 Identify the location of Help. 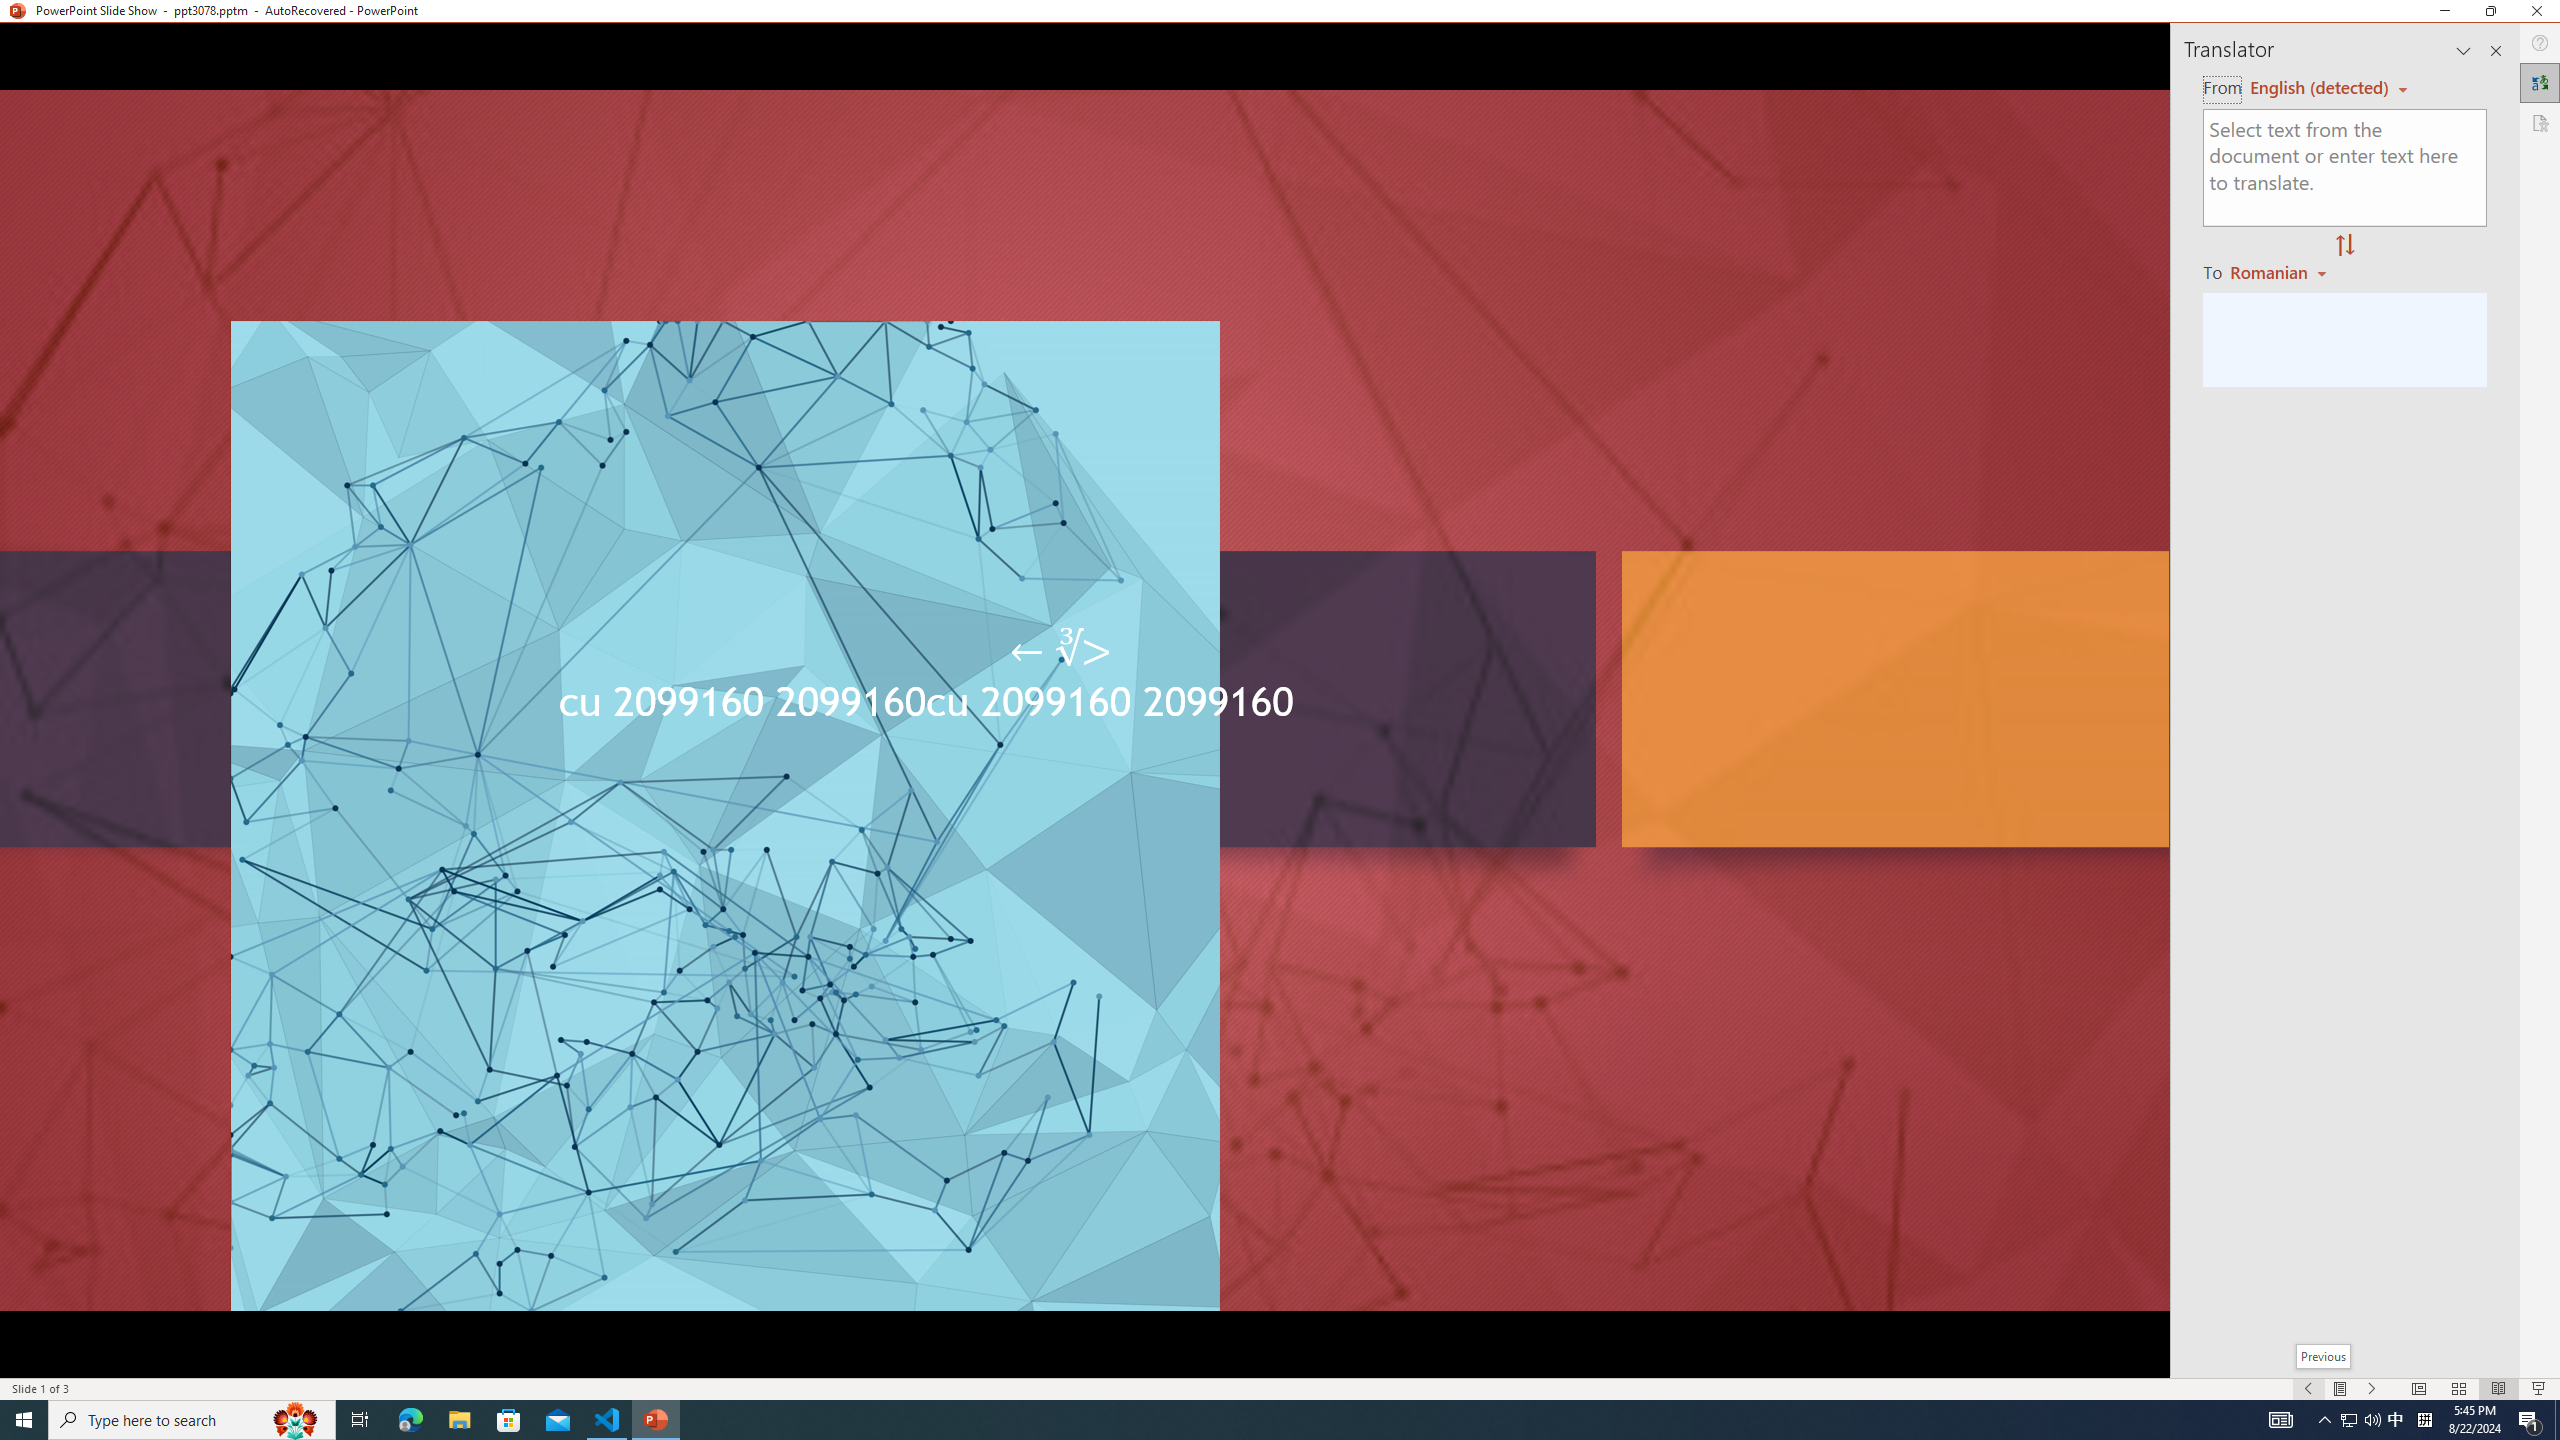
(2540, 43).